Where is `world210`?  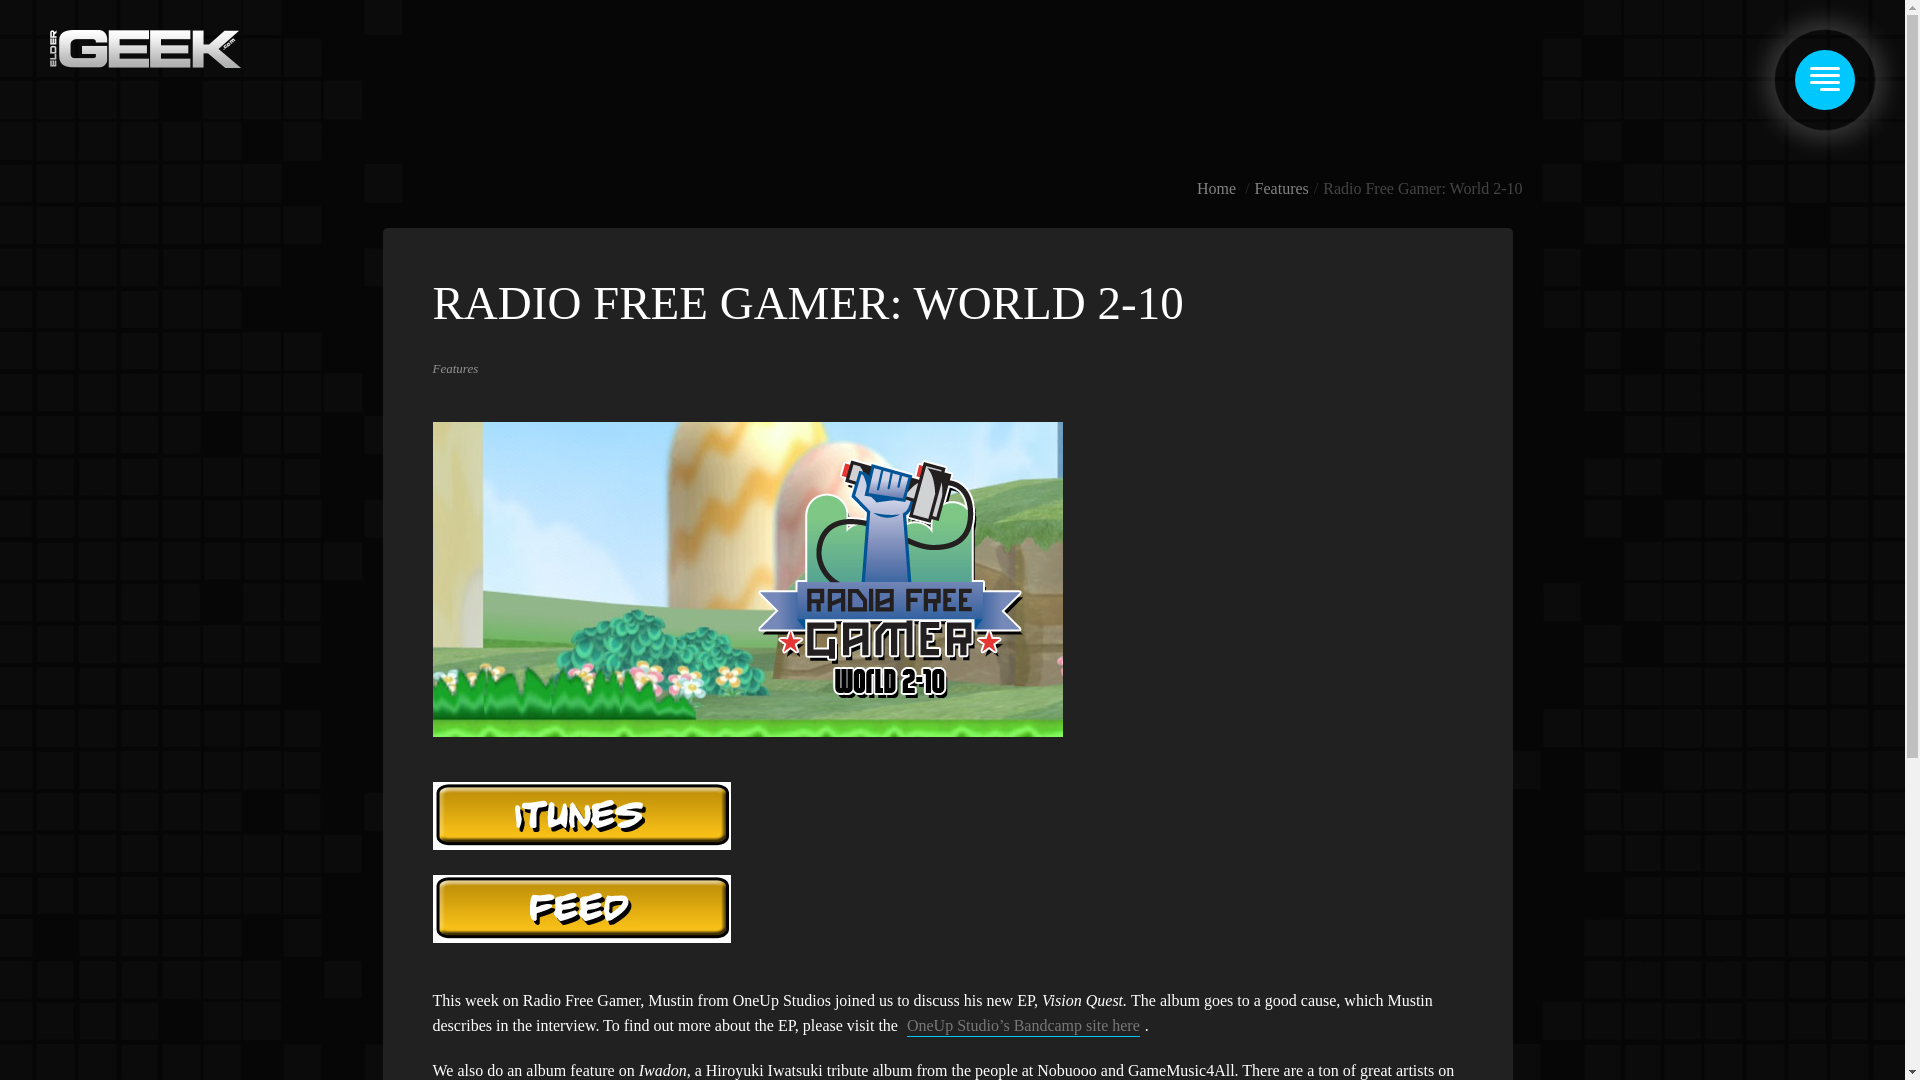 world210 is located at coordinates (746, 579).